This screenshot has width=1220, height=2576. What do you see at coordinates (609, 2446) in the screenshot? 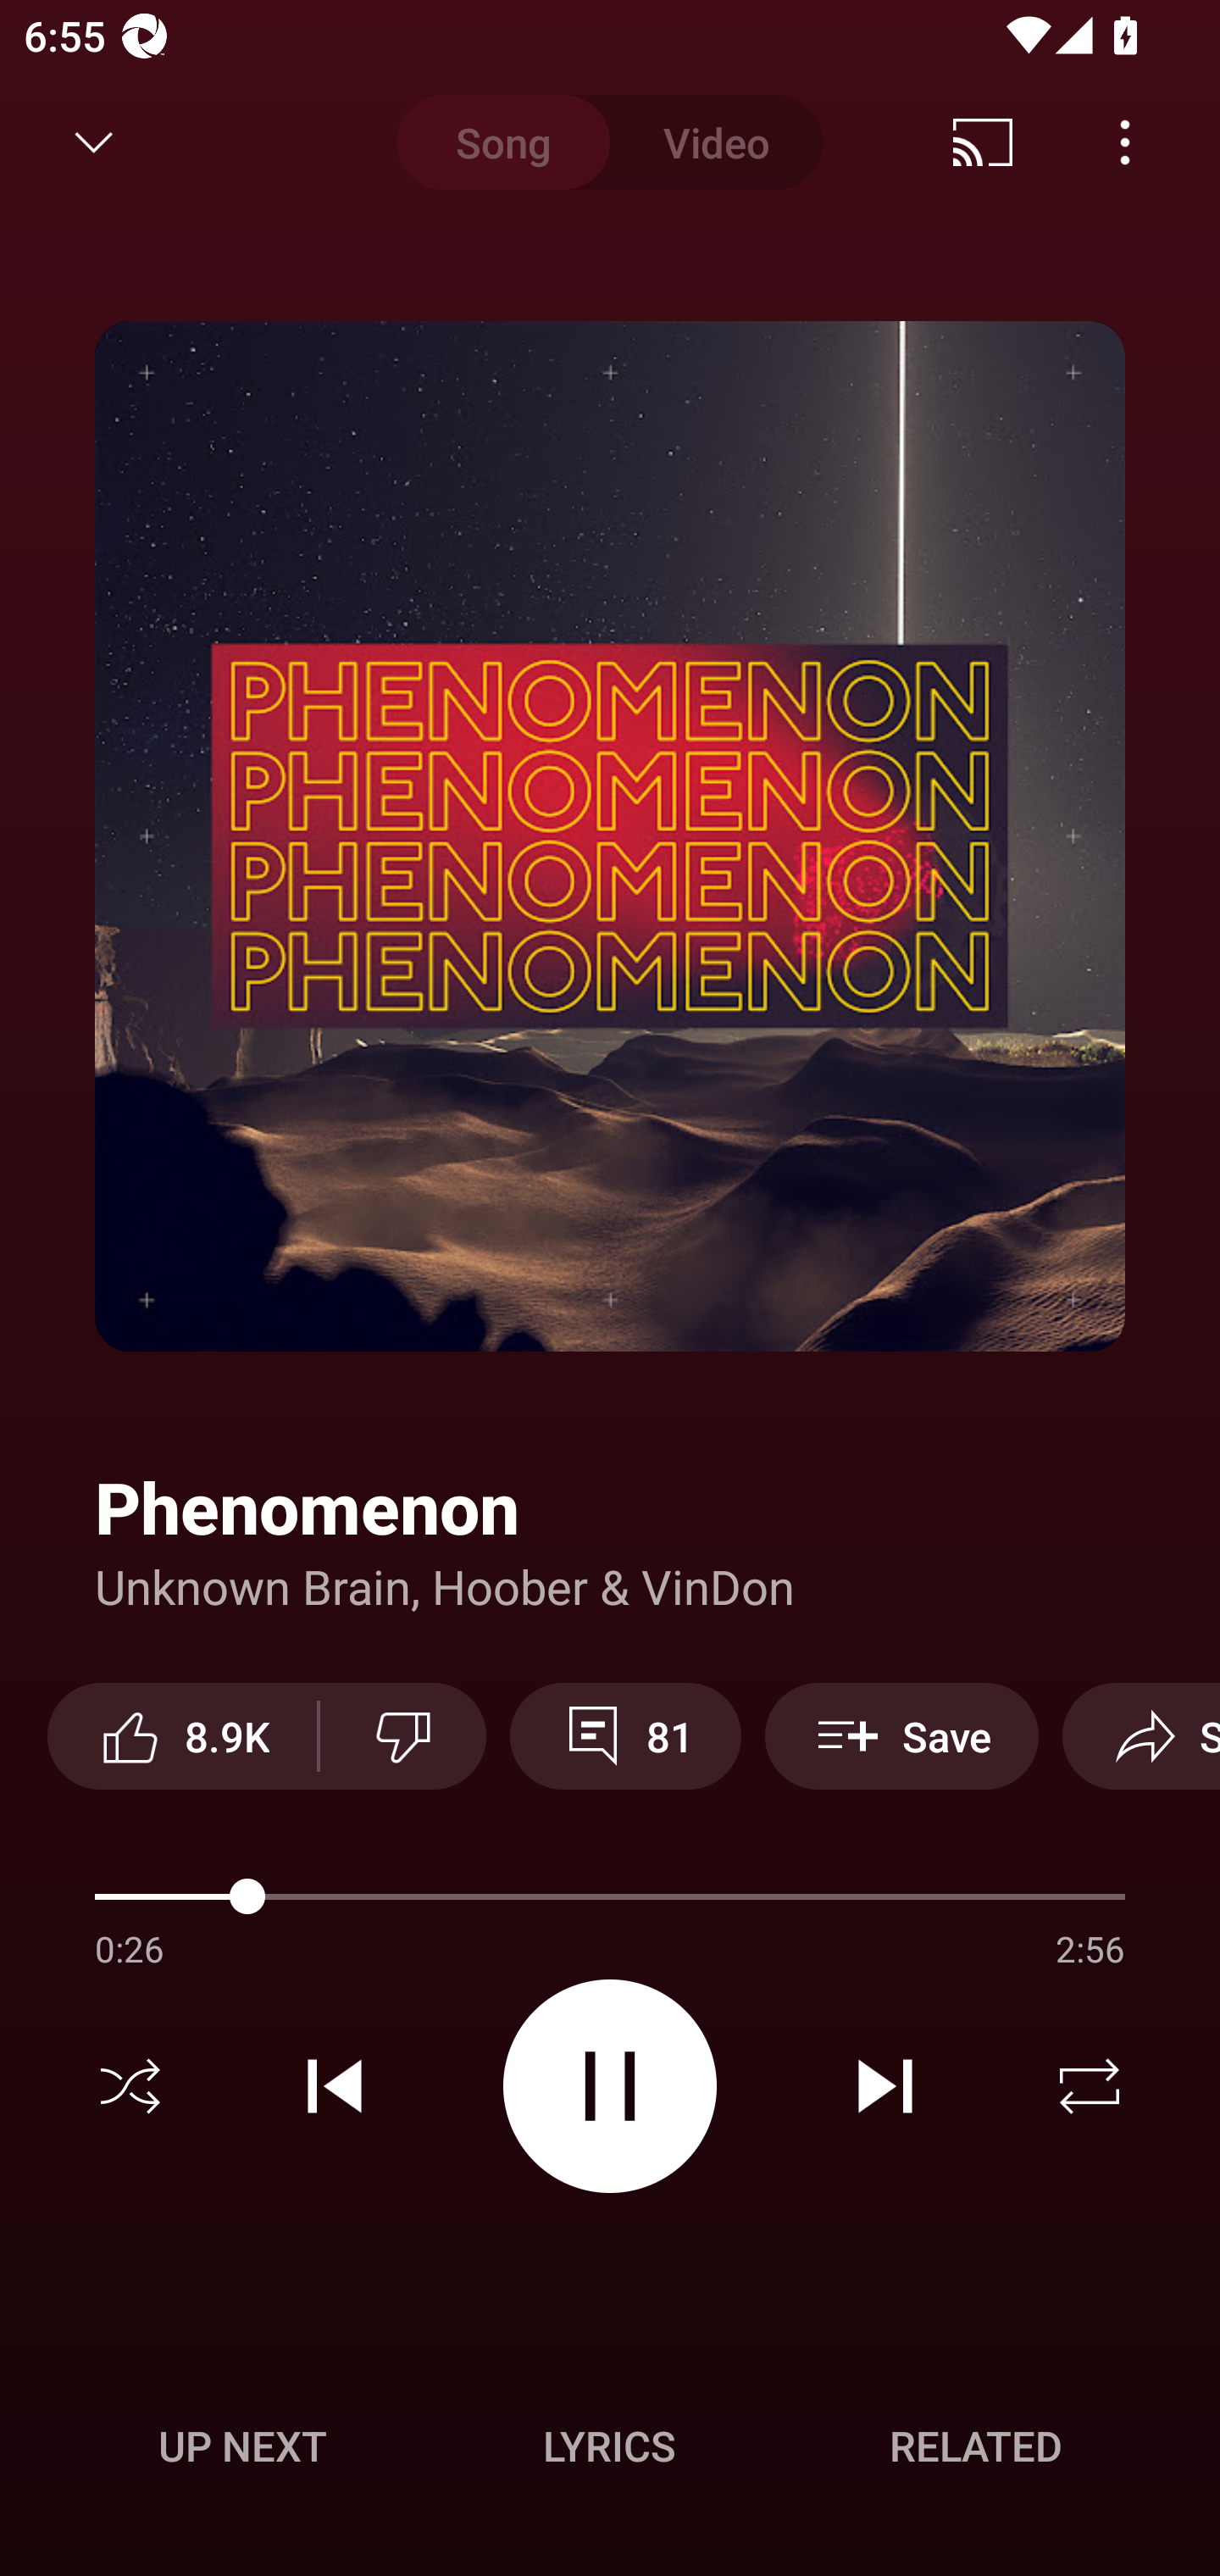
I see `Lyrics LYRICS` at bounding box center [609, 2446].